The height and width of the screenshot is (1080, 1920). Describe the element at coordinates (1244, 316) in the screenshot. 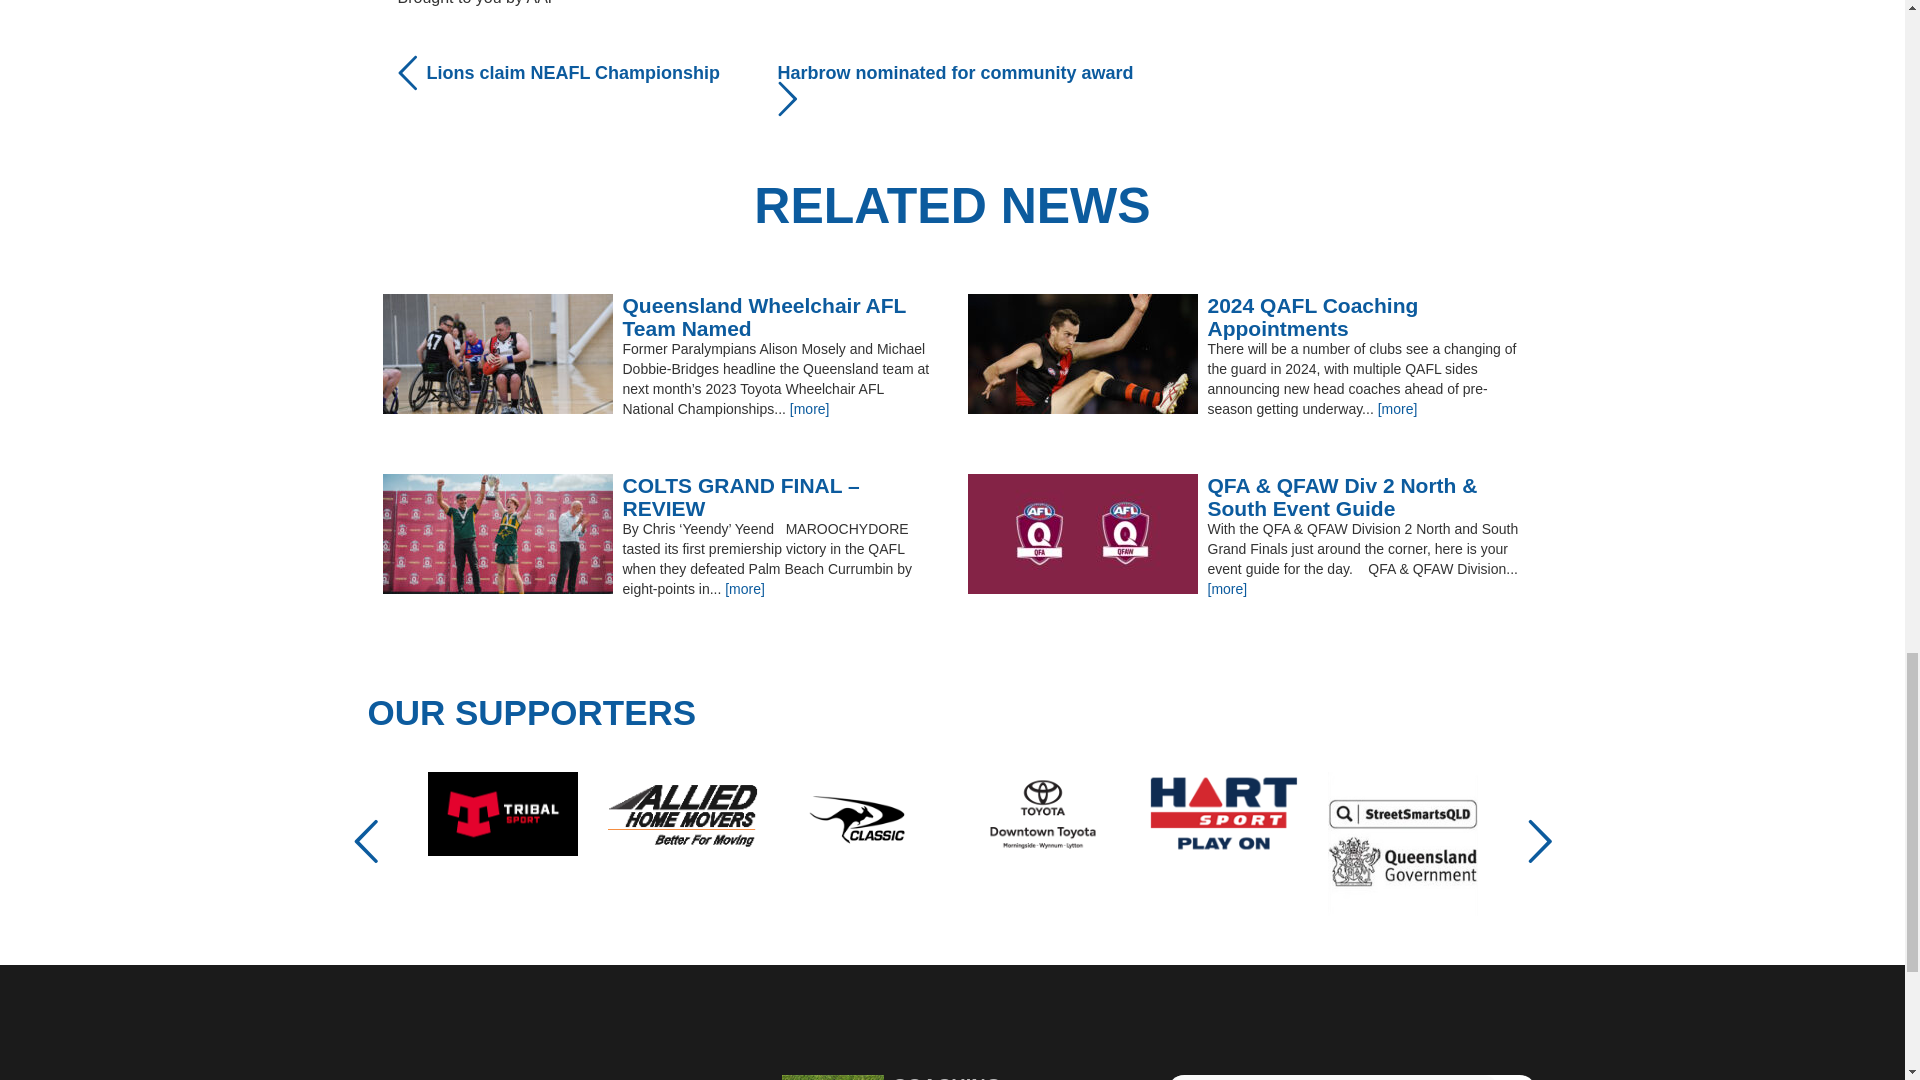

I see `2024 QAFL Coaching Appointments` at that location.